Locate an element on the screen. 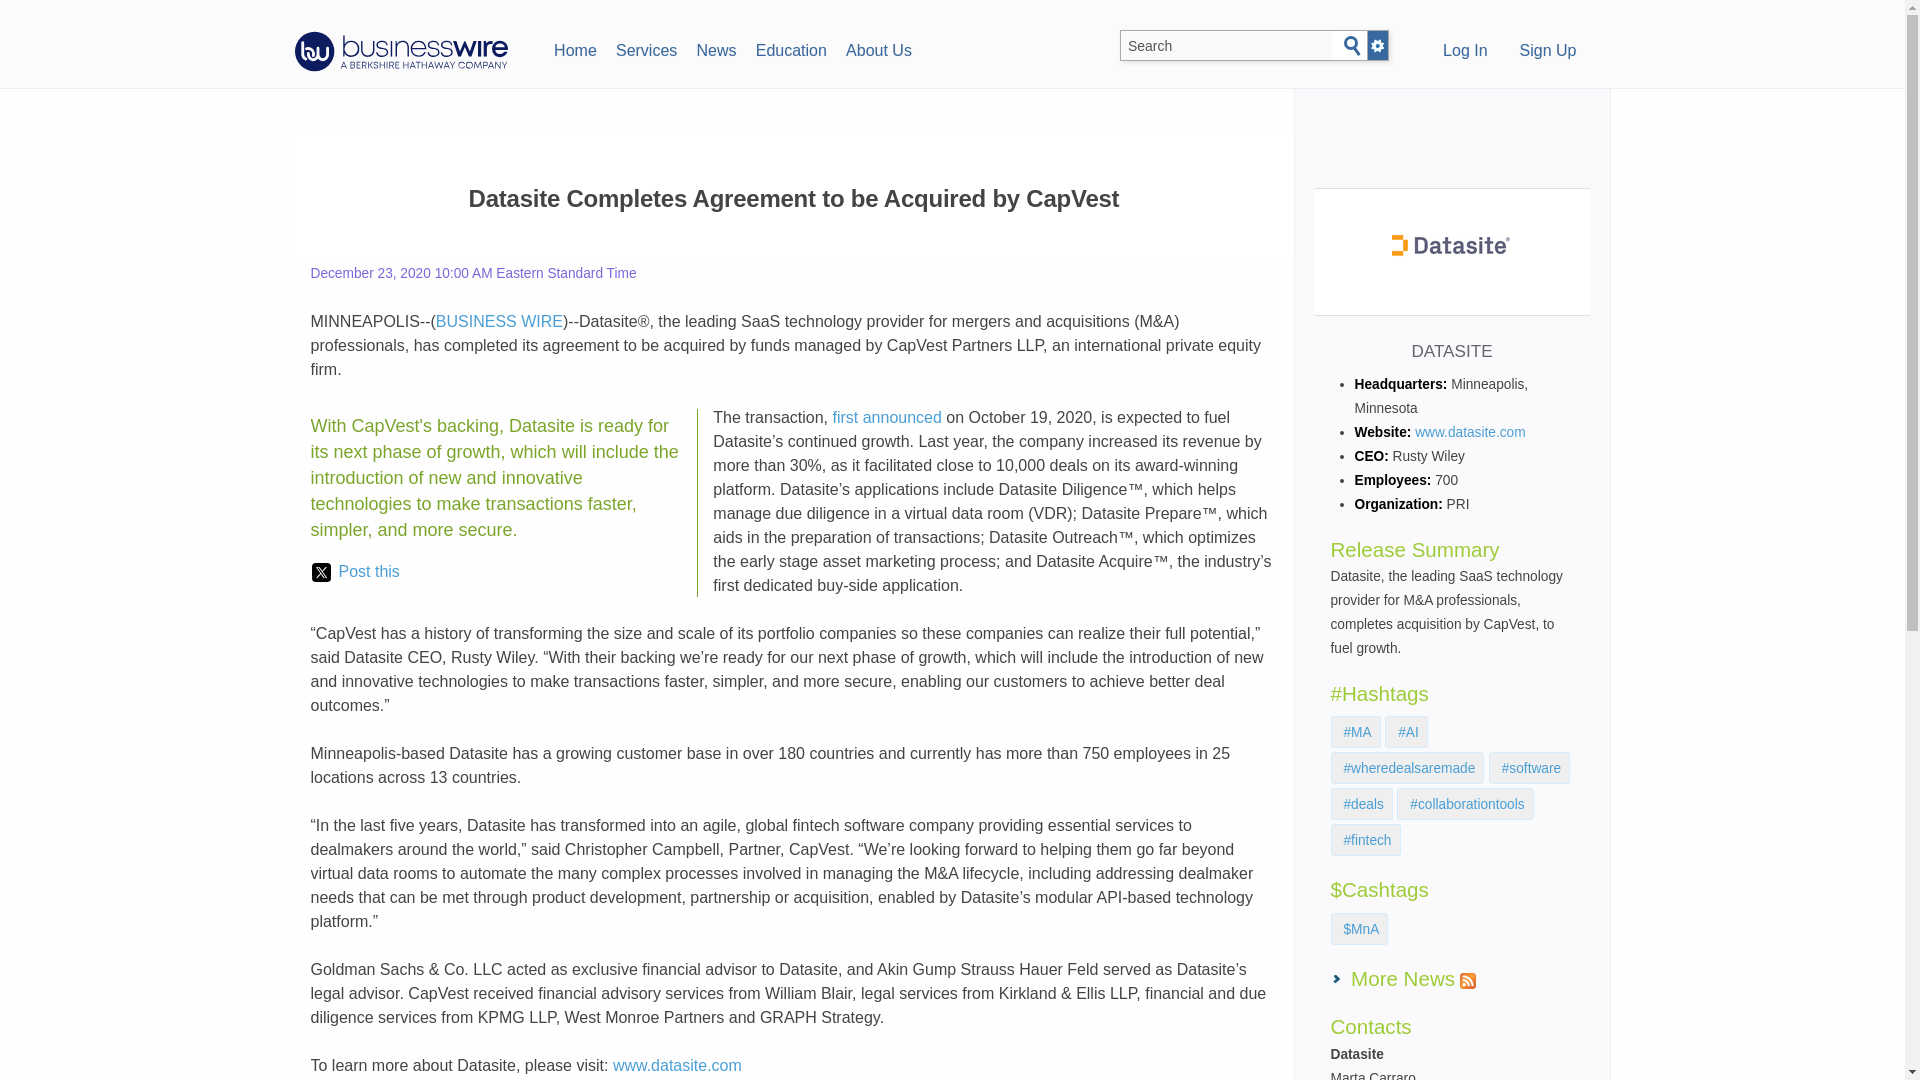 The height and width of the screenshot is (1080, 1920). Home is located at coordinates (574, 48).